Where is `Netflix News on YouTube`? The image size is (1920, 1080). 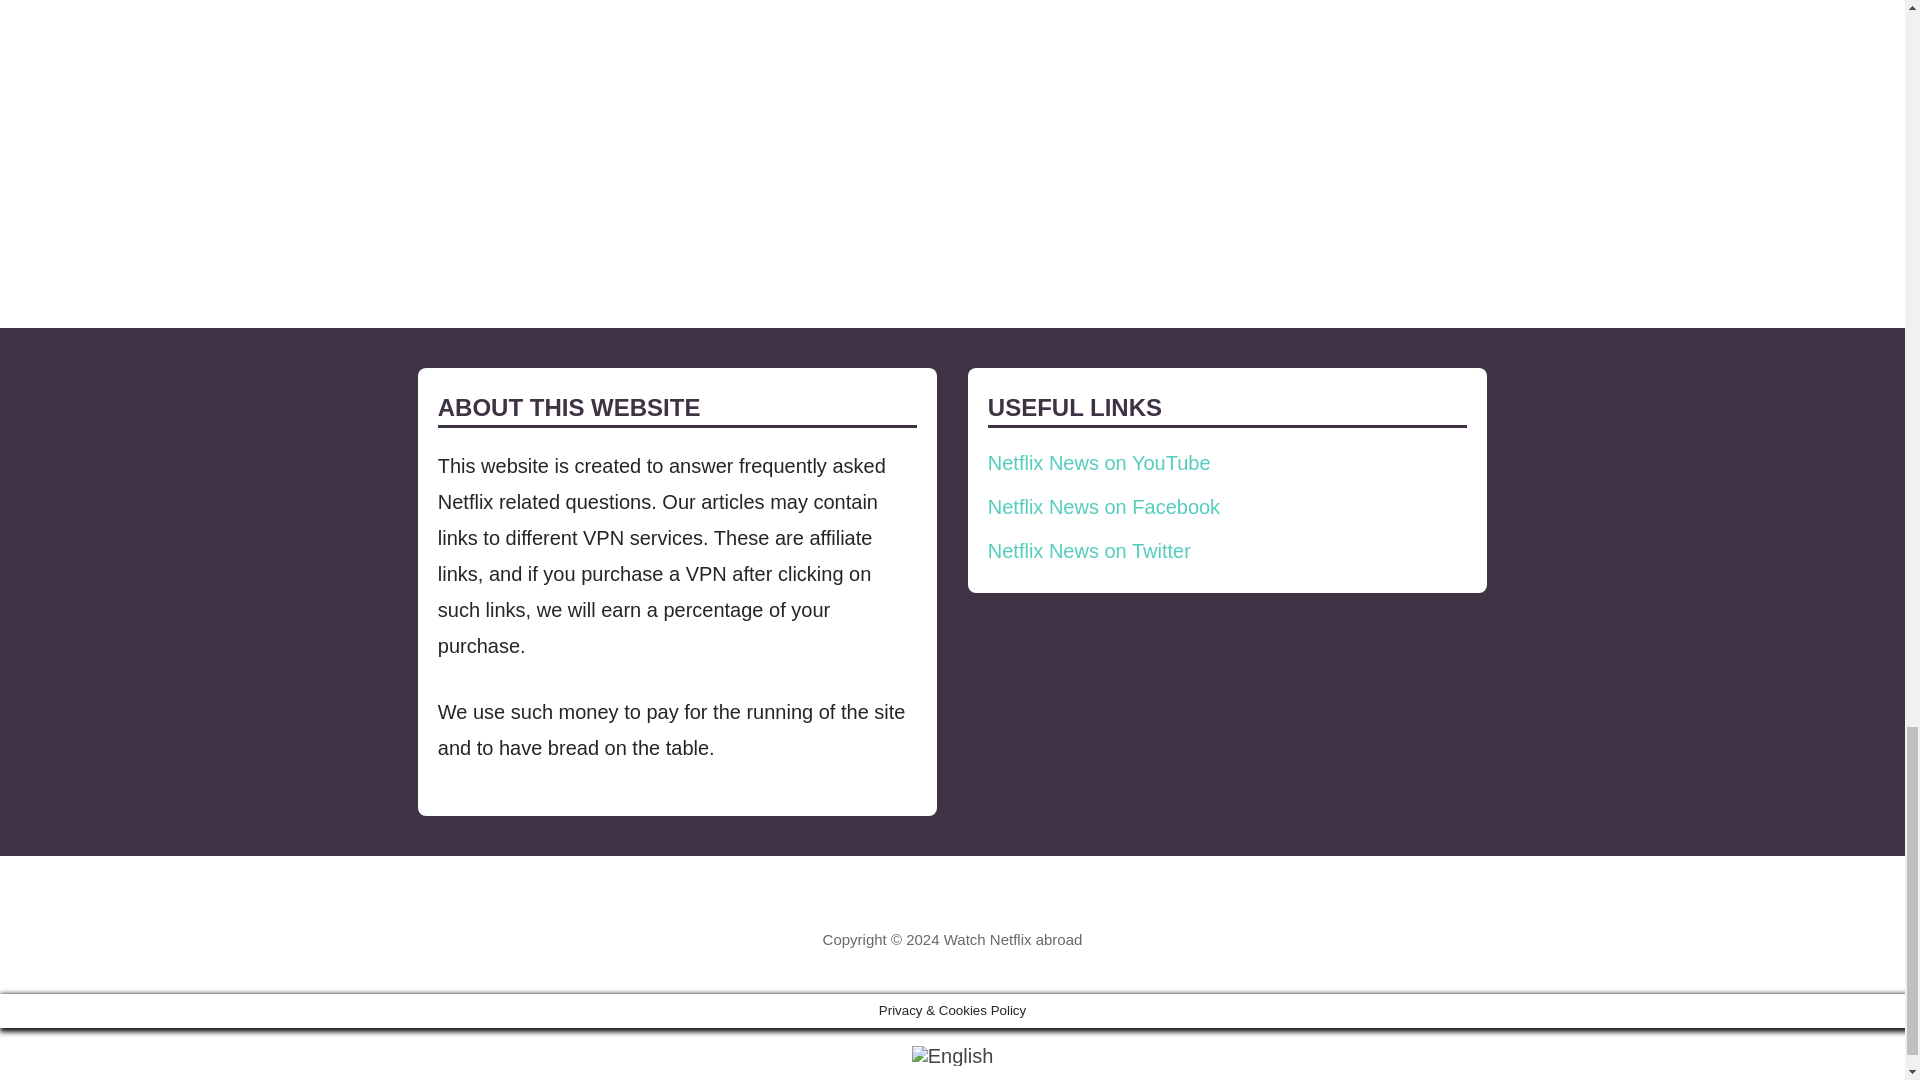 Netflix News on YouTube is located at coordinates (1100, 463).